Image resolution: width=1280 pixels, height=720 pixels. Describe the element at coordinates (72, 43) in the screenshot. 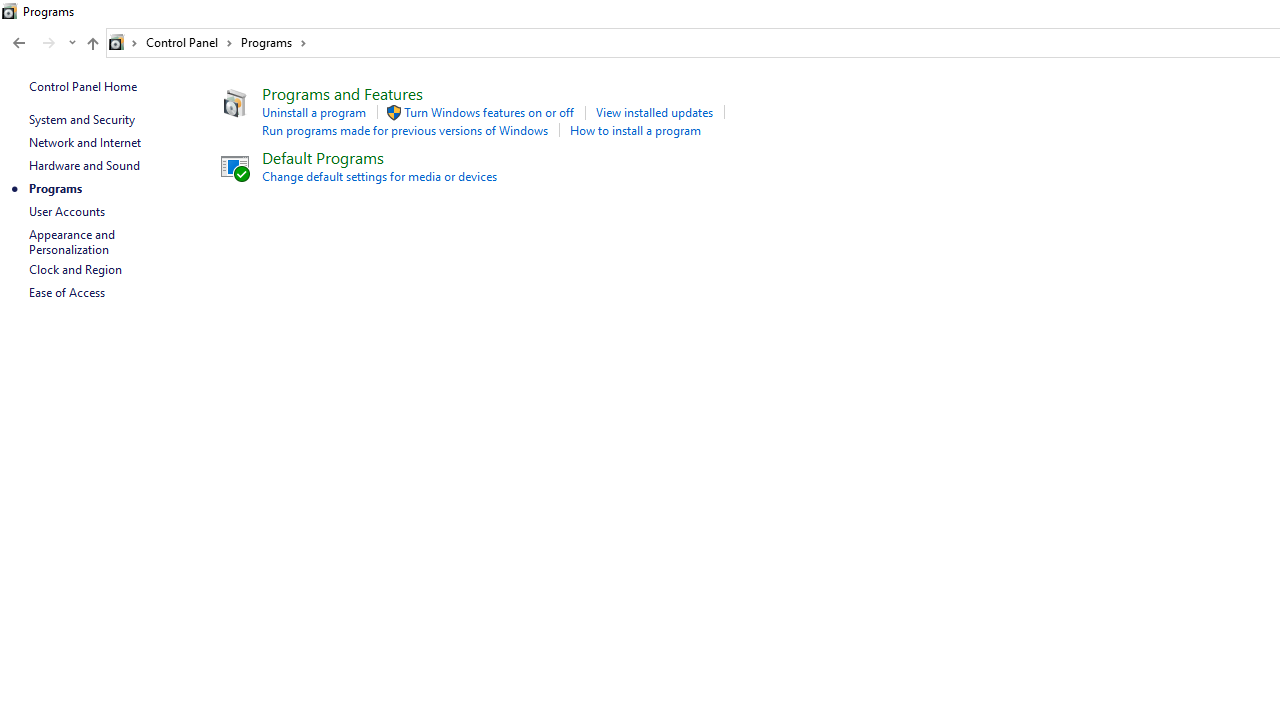

I see `Recent locations` at that location.